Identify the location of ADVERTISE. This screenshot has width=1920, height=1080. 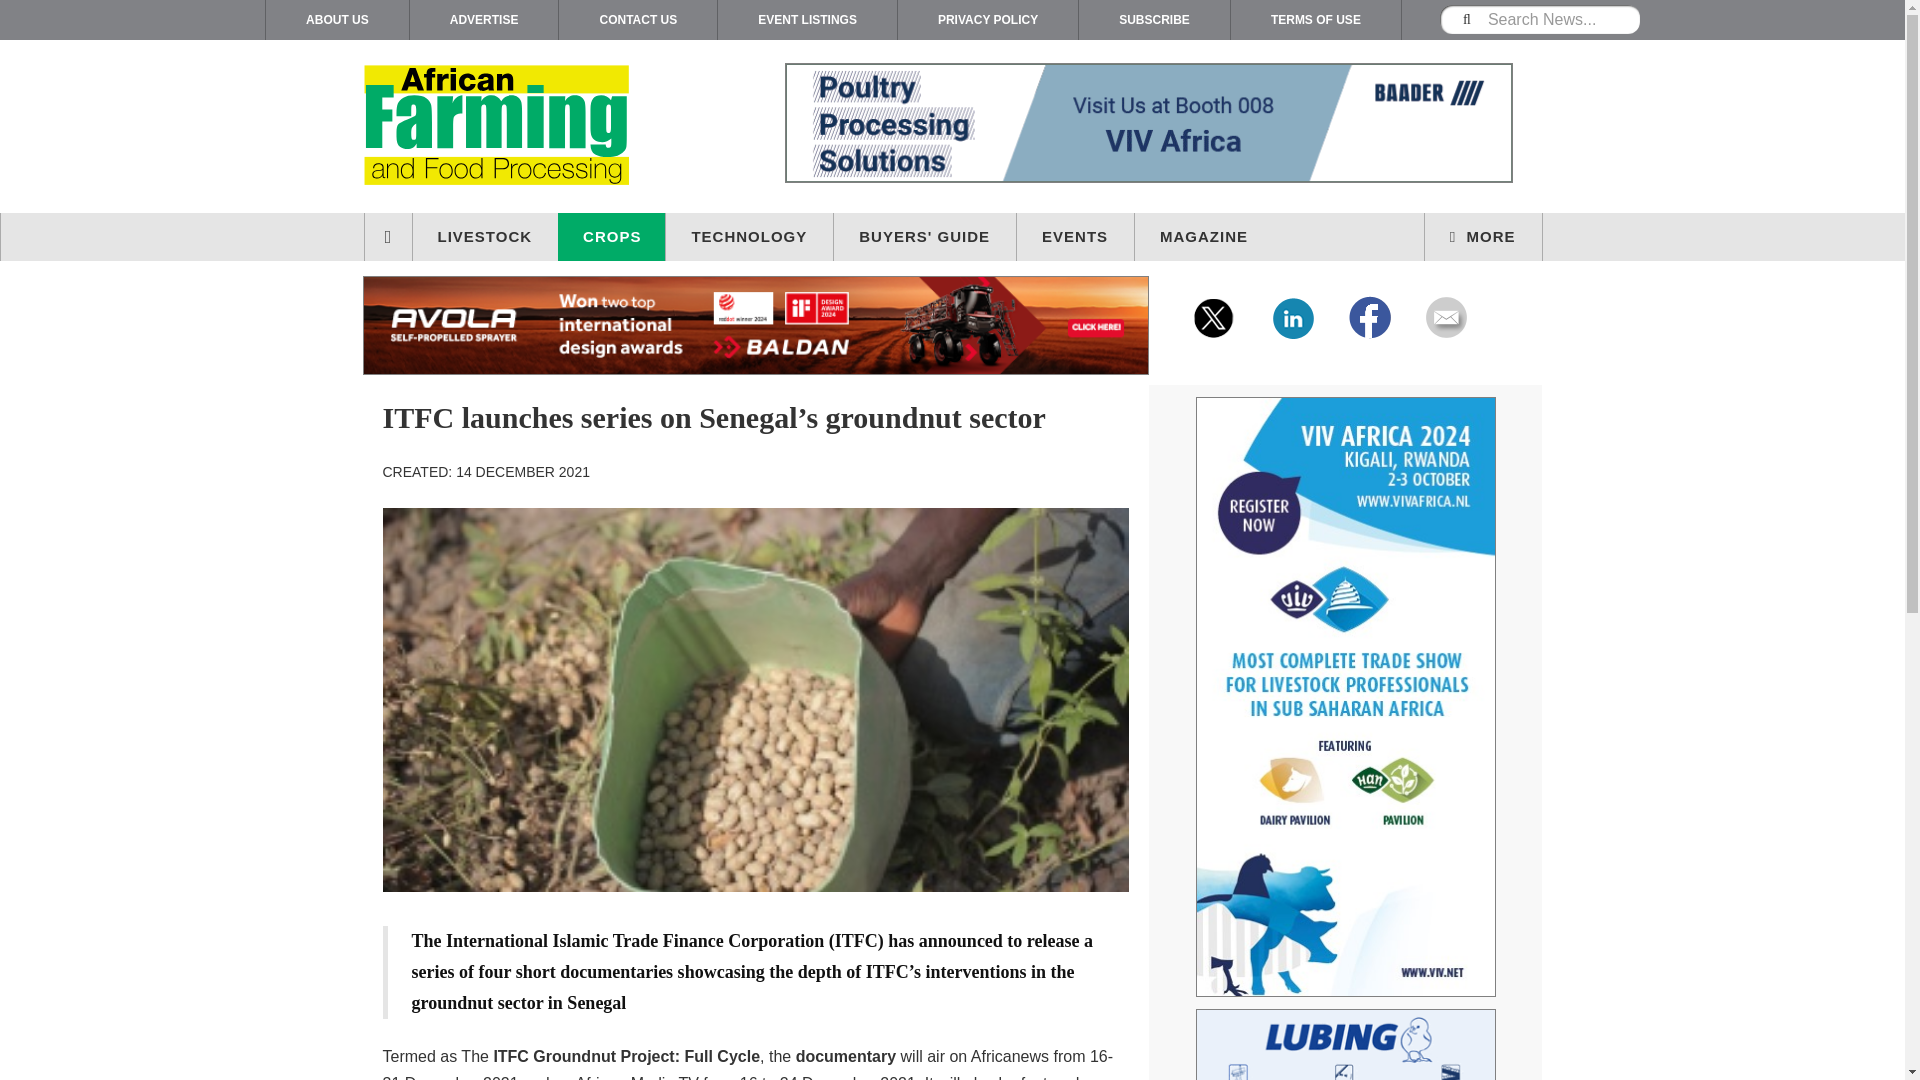
(484, 20).